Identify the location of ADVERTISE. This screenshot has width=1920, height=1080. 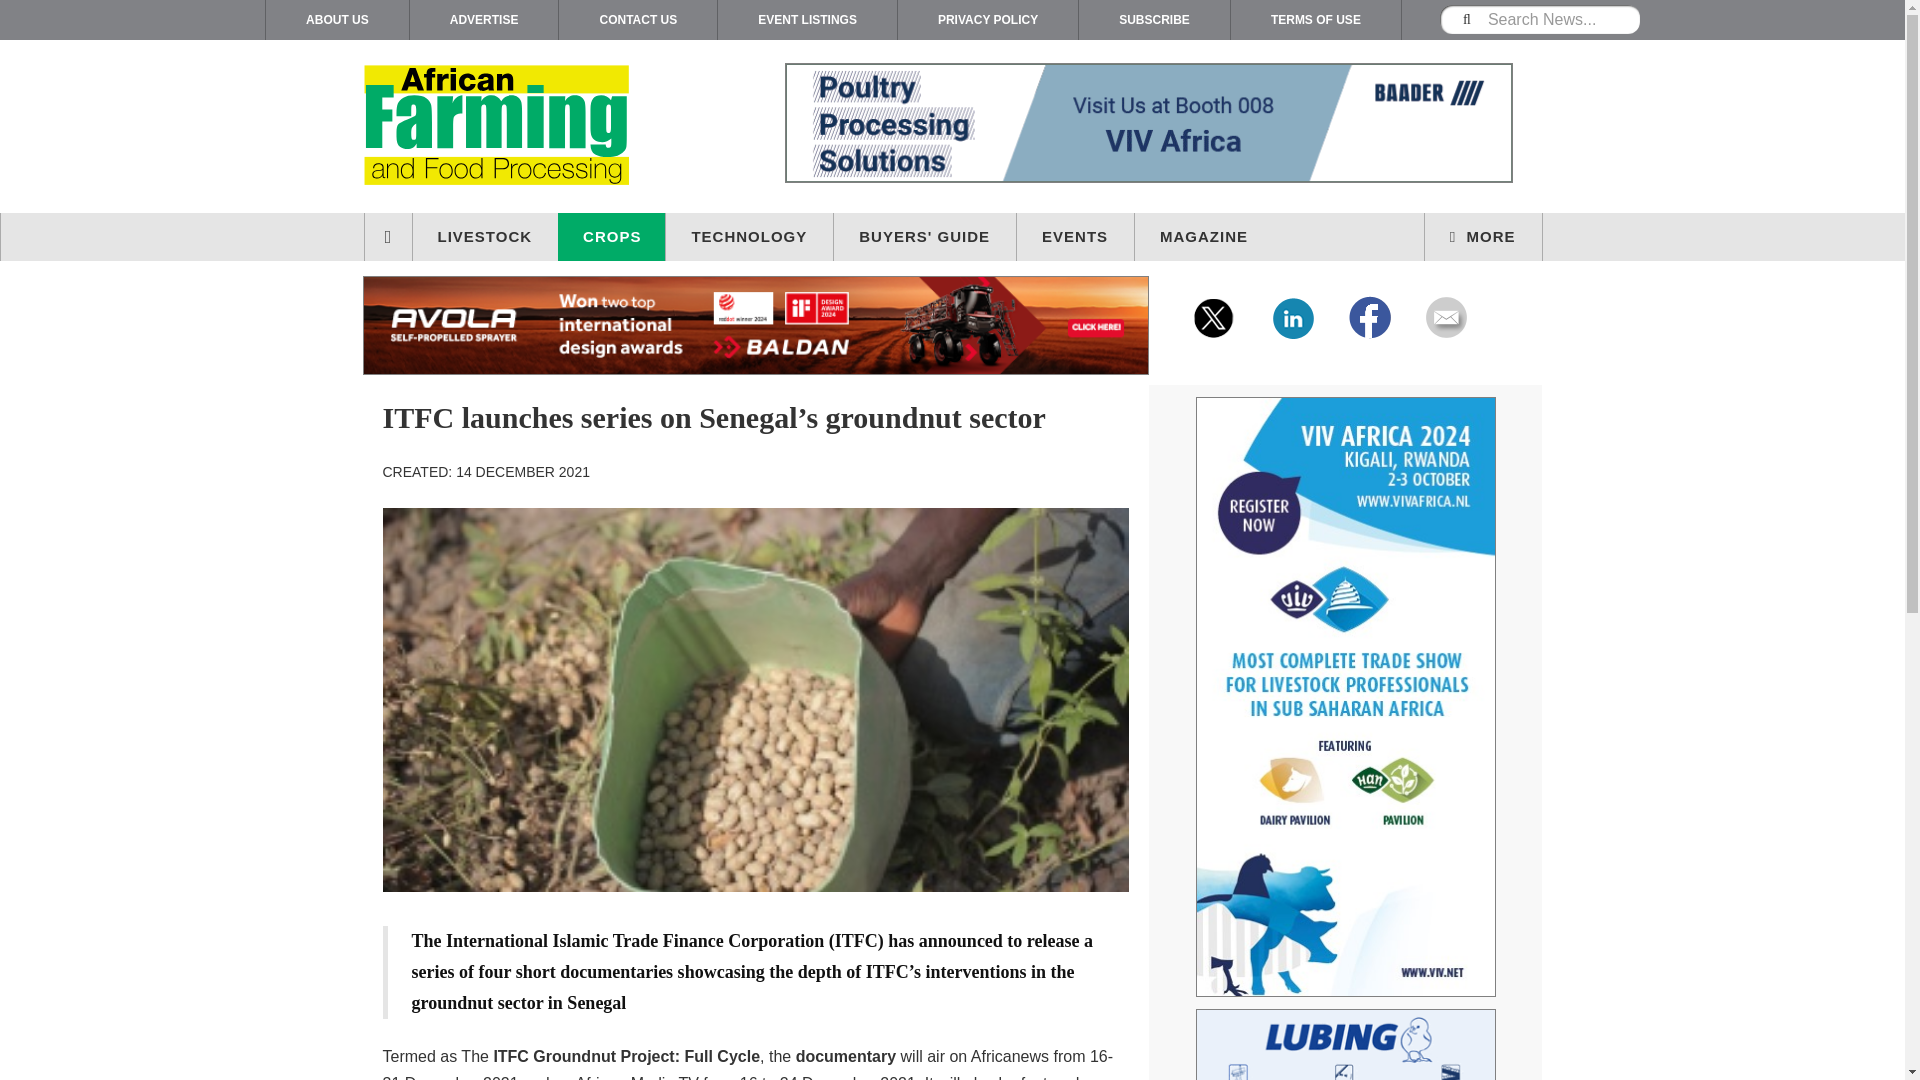
(484, 20).